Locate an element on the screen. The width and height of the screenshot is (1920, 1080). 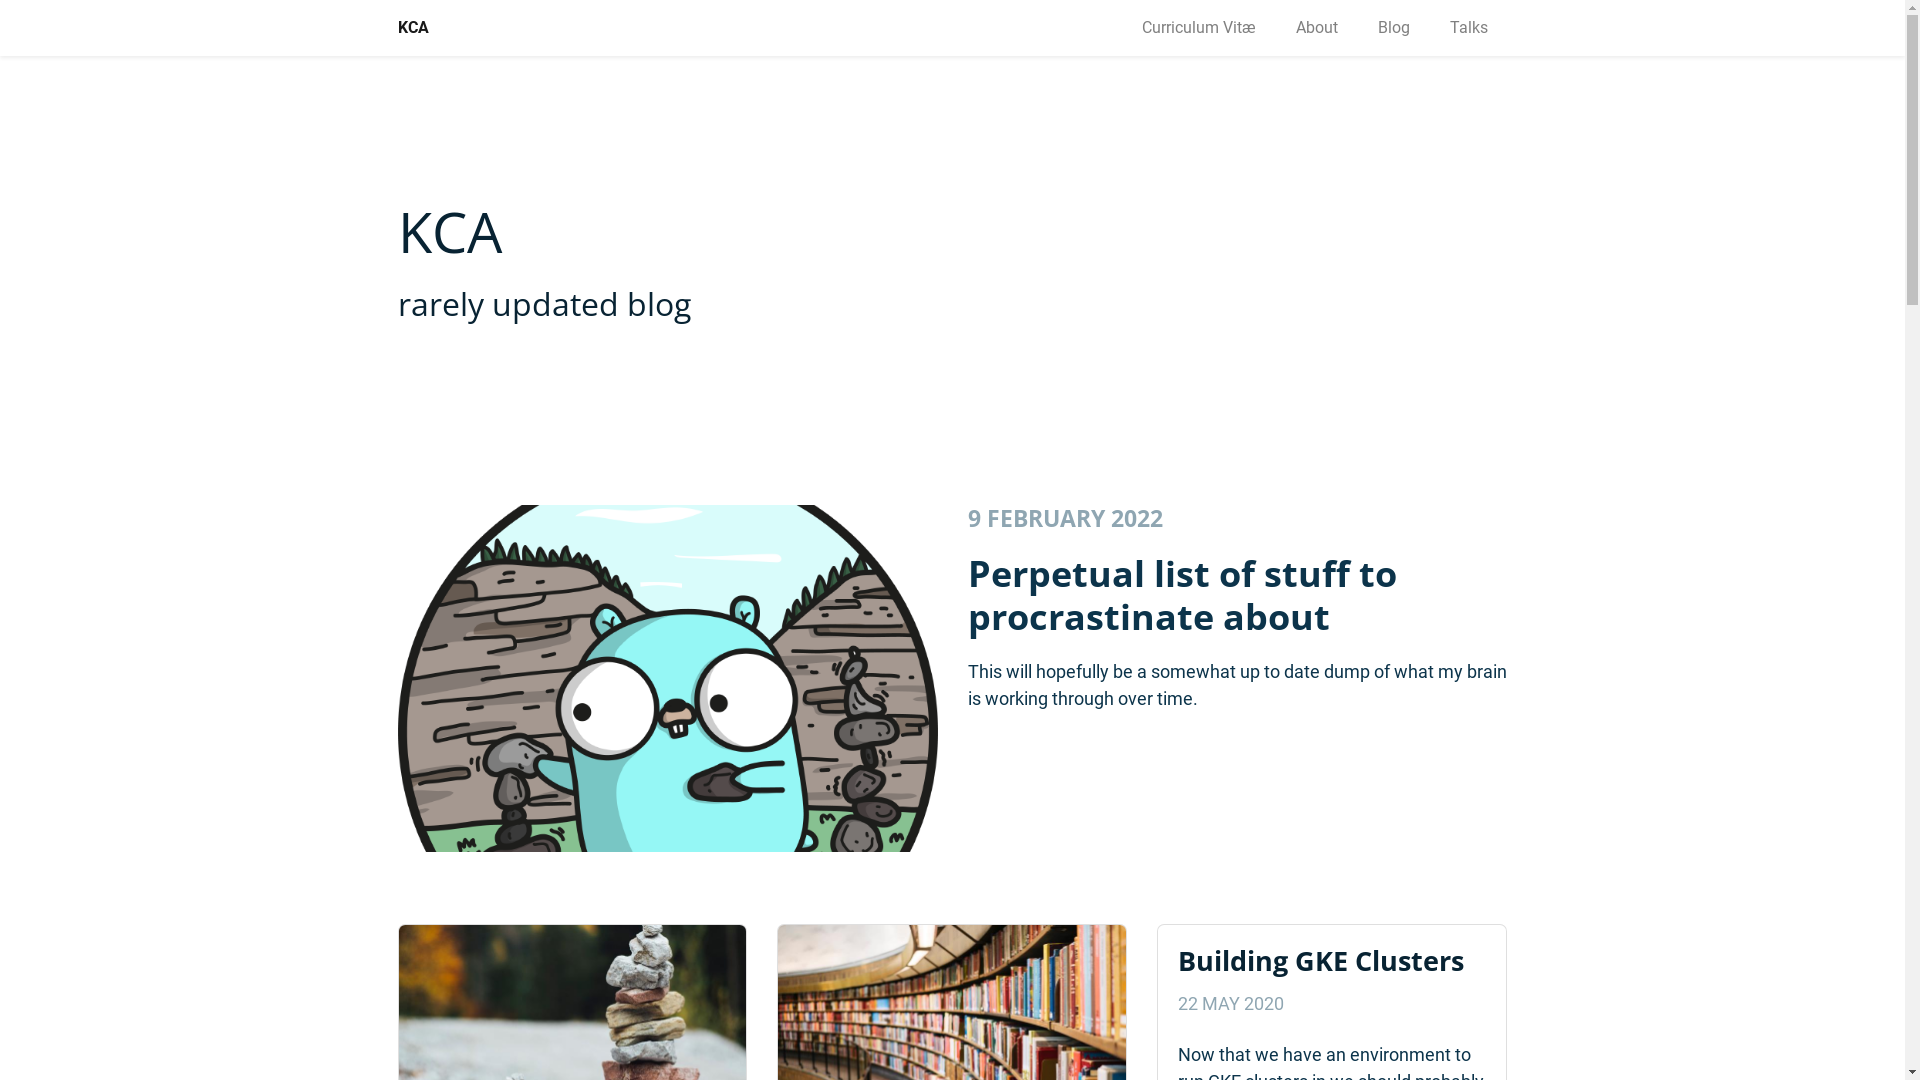
KCA is located at coordinates (414, 28).